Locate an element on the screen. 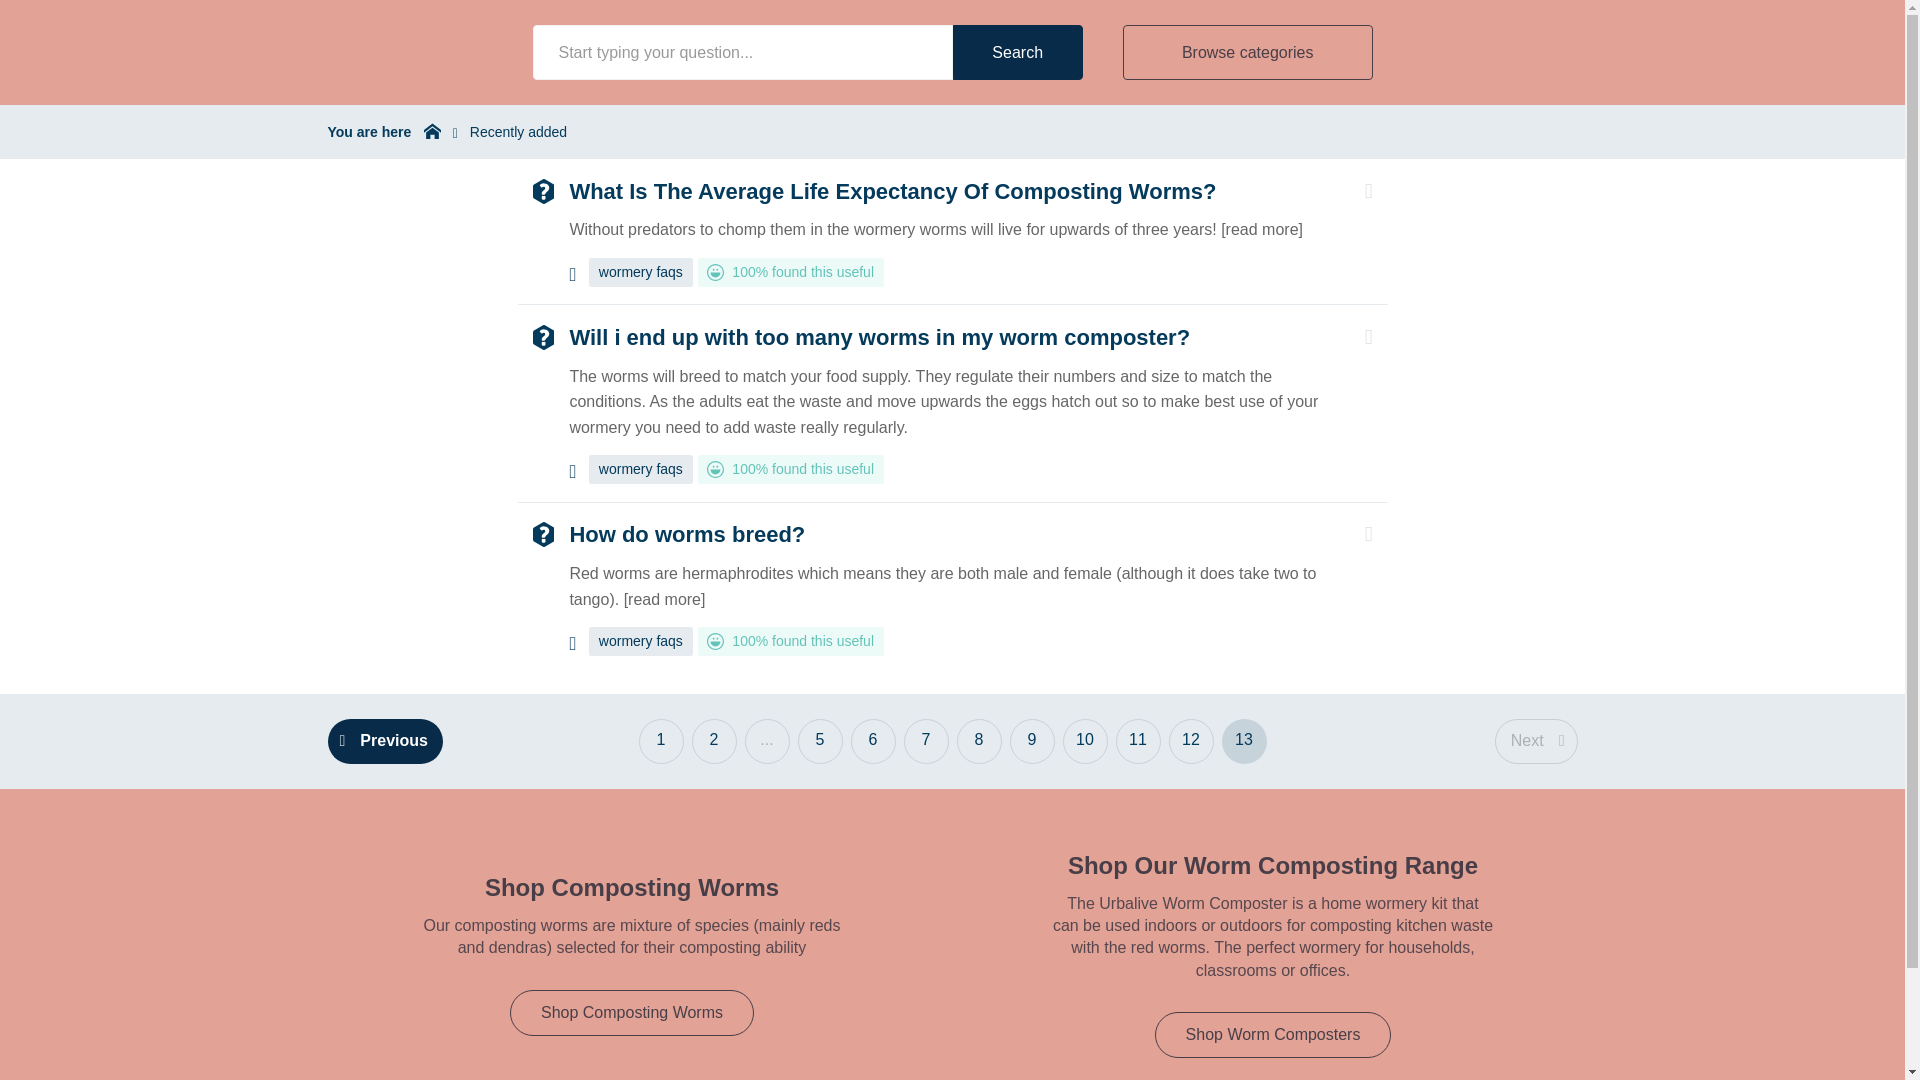 The height and width of the screenshot is (1080, 1920). 6 is located at coordinates (872, 741).